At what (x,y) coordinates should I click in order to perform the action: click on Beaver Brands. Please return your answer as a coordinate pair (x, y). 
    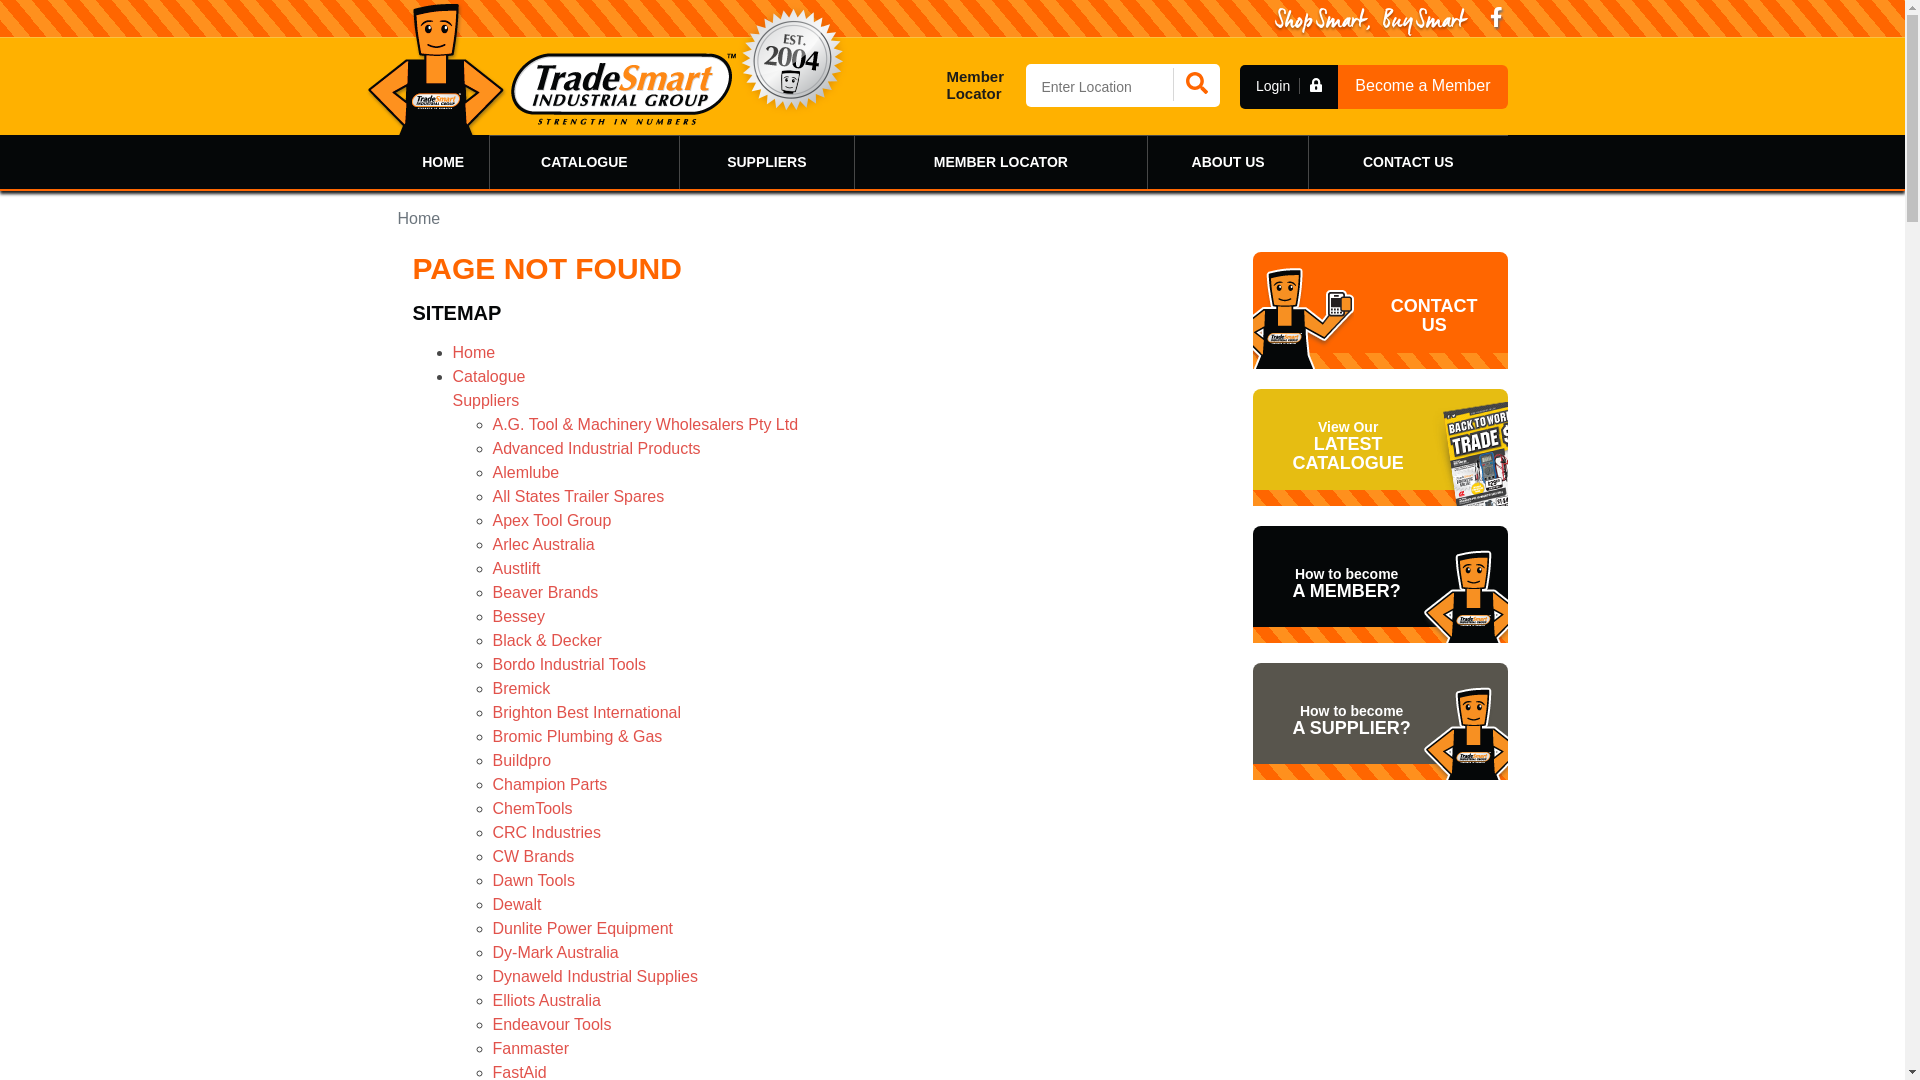
    Looking at the image, I should click on (544, 592).